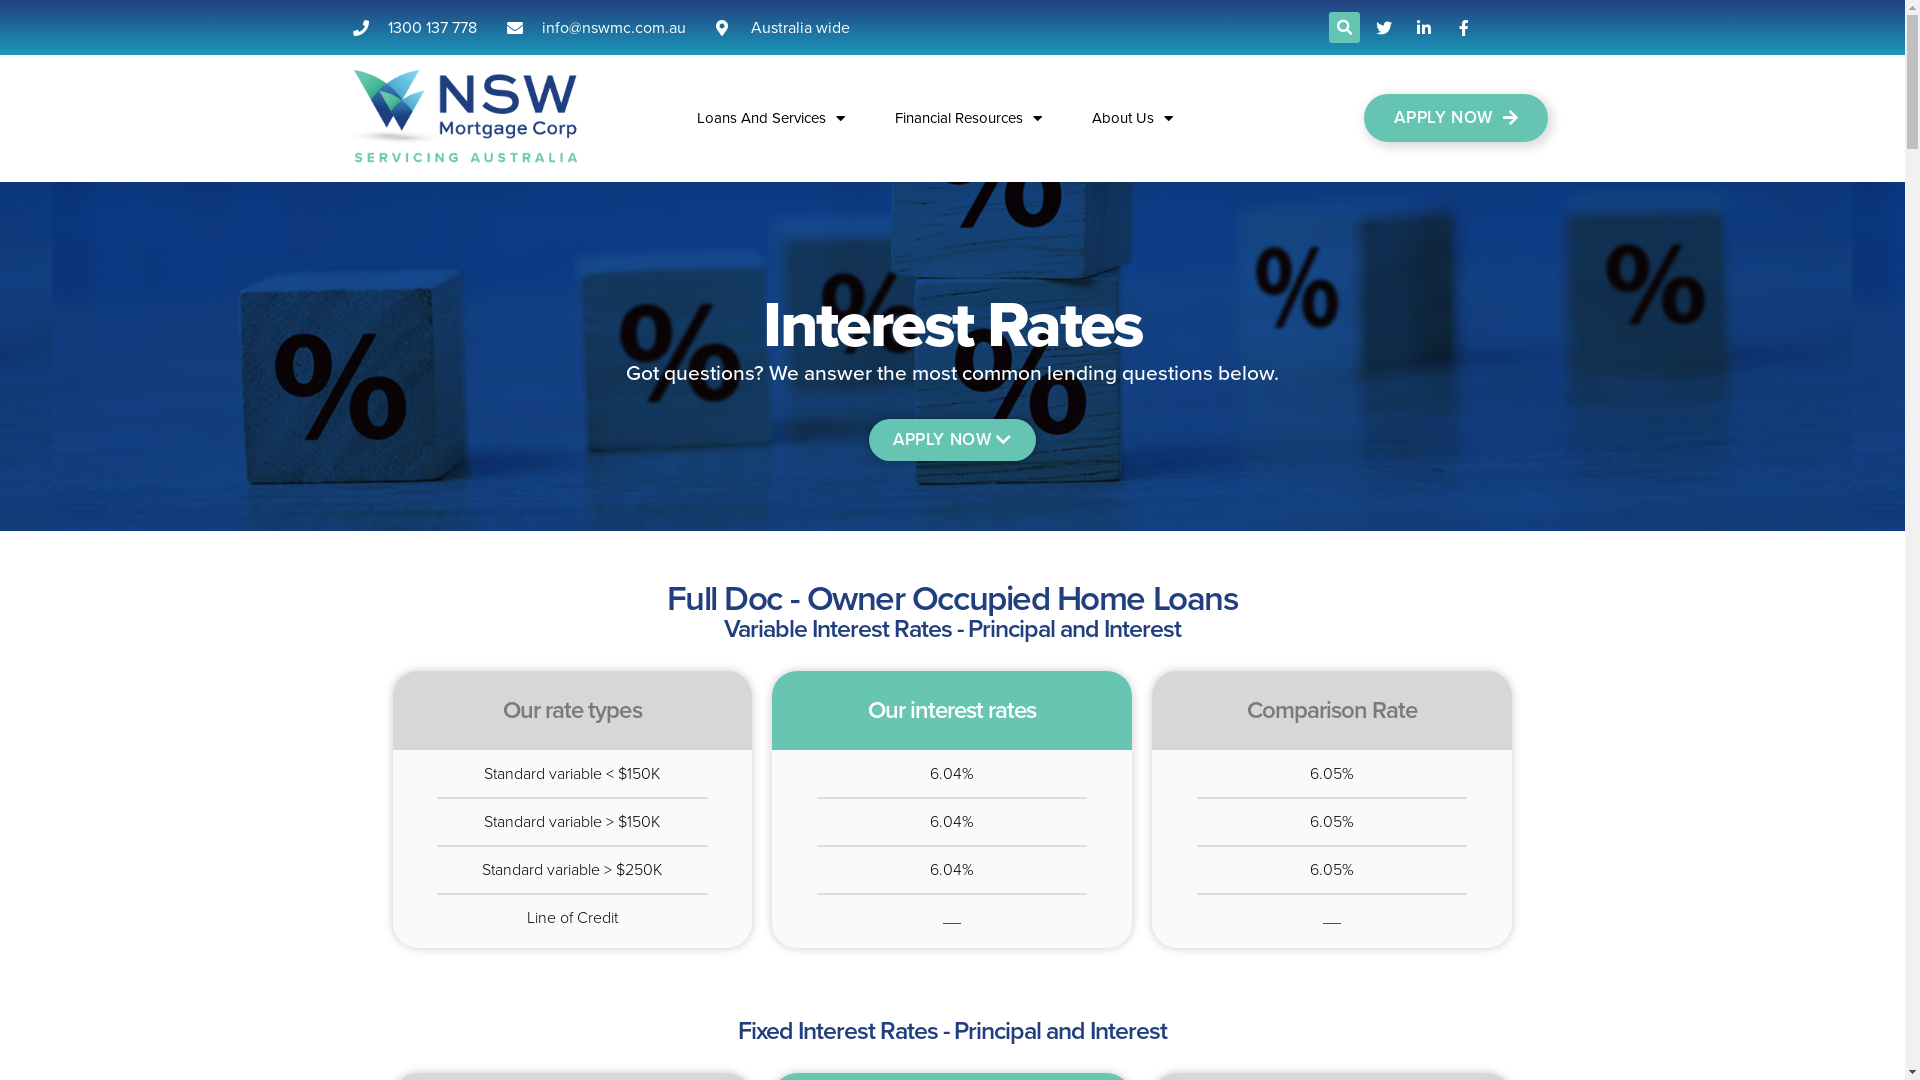 The width and height of the screenshot is (1920, 1080). Describe the element at coordinates (771, 118) in the screenshot. I see `Loans And Services` at that location.